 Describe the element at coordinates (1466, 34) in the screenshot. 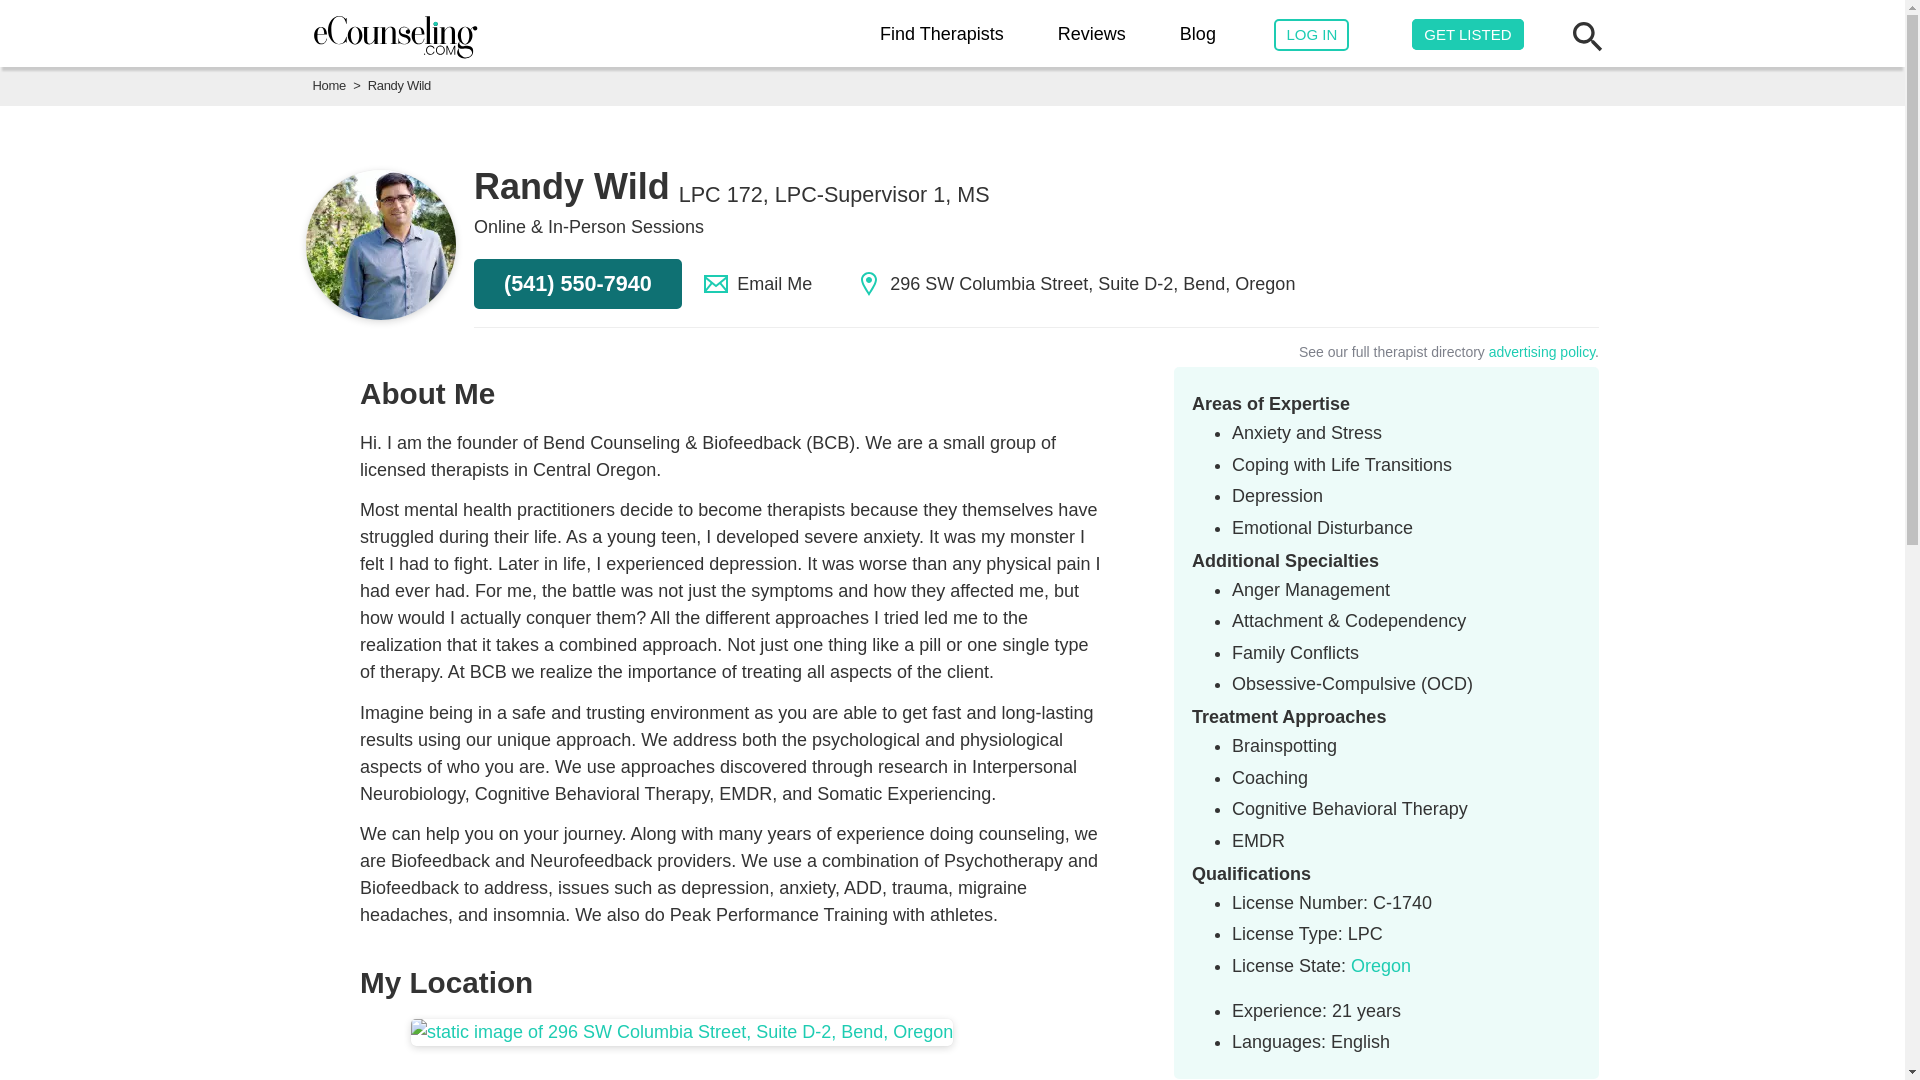

I see `GET LISTED` at that location.